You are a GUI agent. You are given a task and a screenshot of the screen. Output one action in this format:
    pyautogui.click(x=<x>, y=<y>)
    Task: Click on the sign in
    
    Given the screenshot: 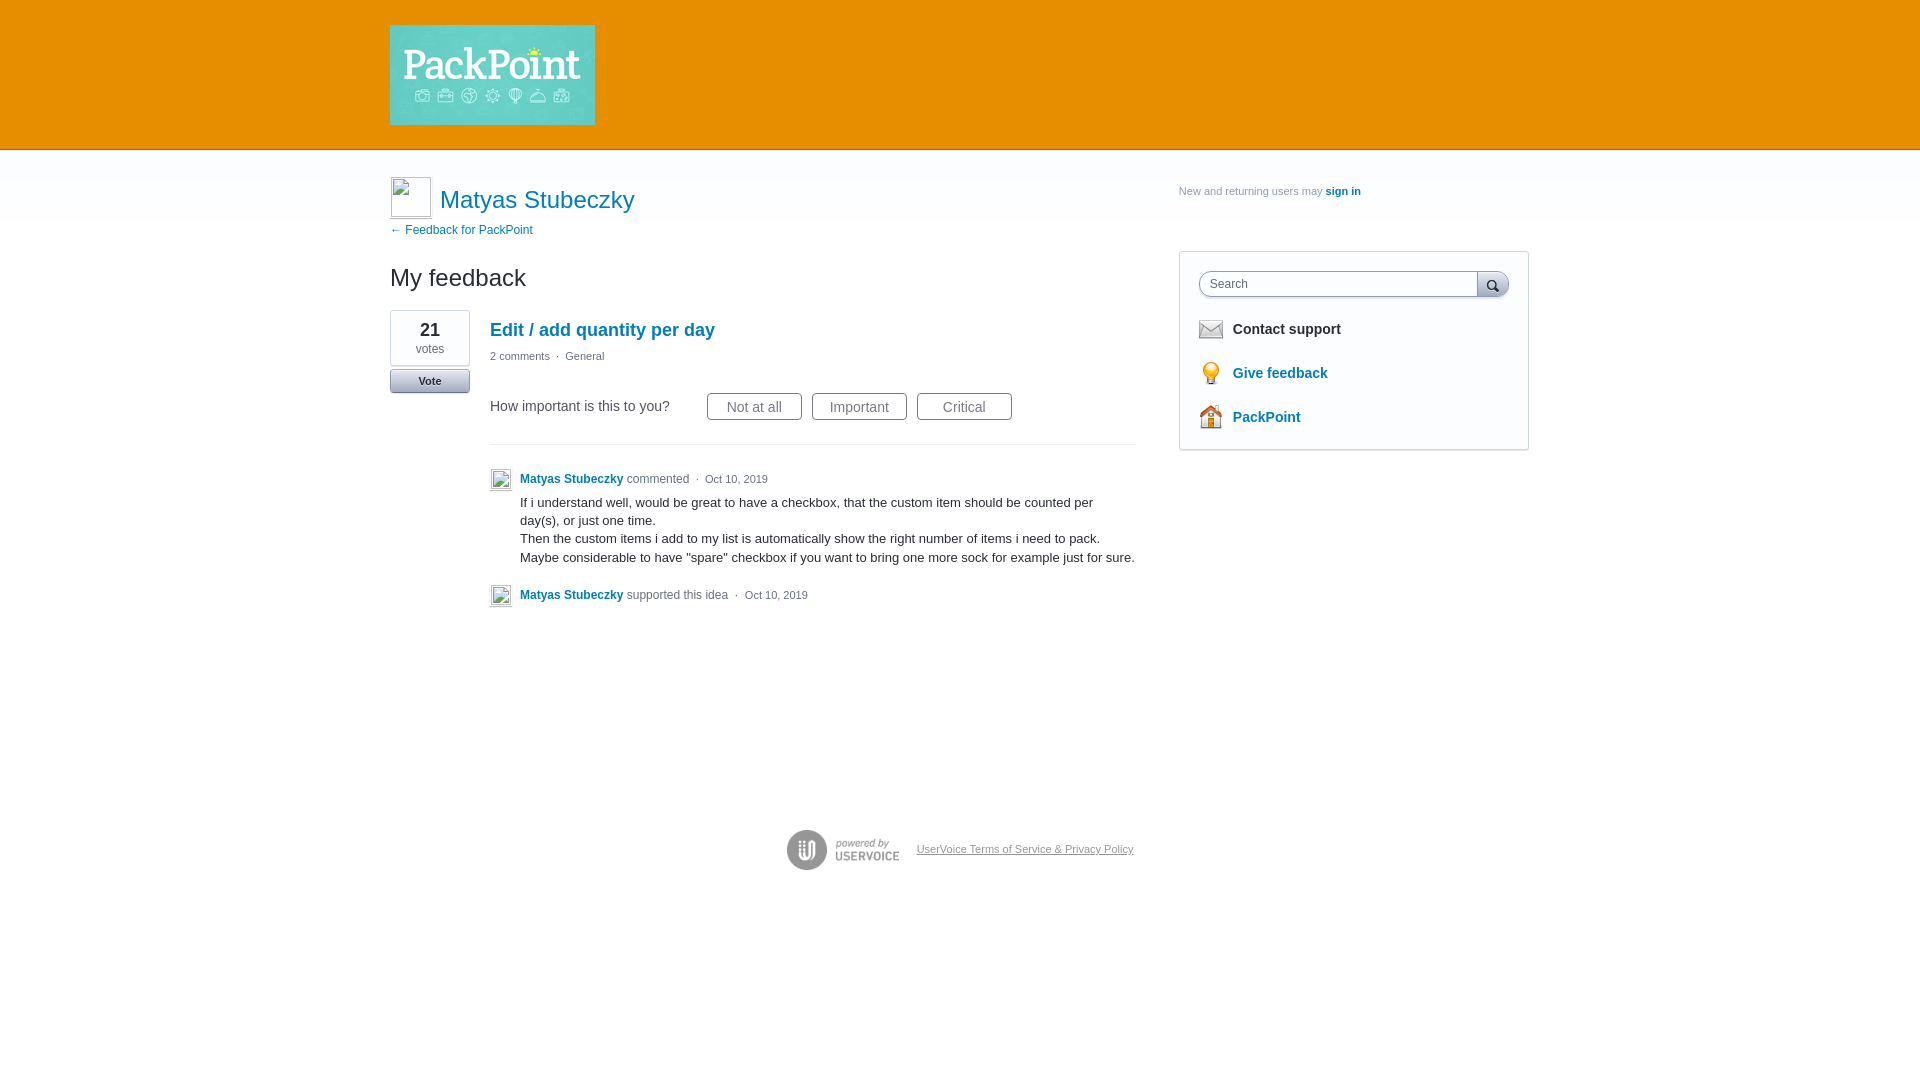 What is the action you would take?
    pyautogui.click(x=1344, y=190)
    